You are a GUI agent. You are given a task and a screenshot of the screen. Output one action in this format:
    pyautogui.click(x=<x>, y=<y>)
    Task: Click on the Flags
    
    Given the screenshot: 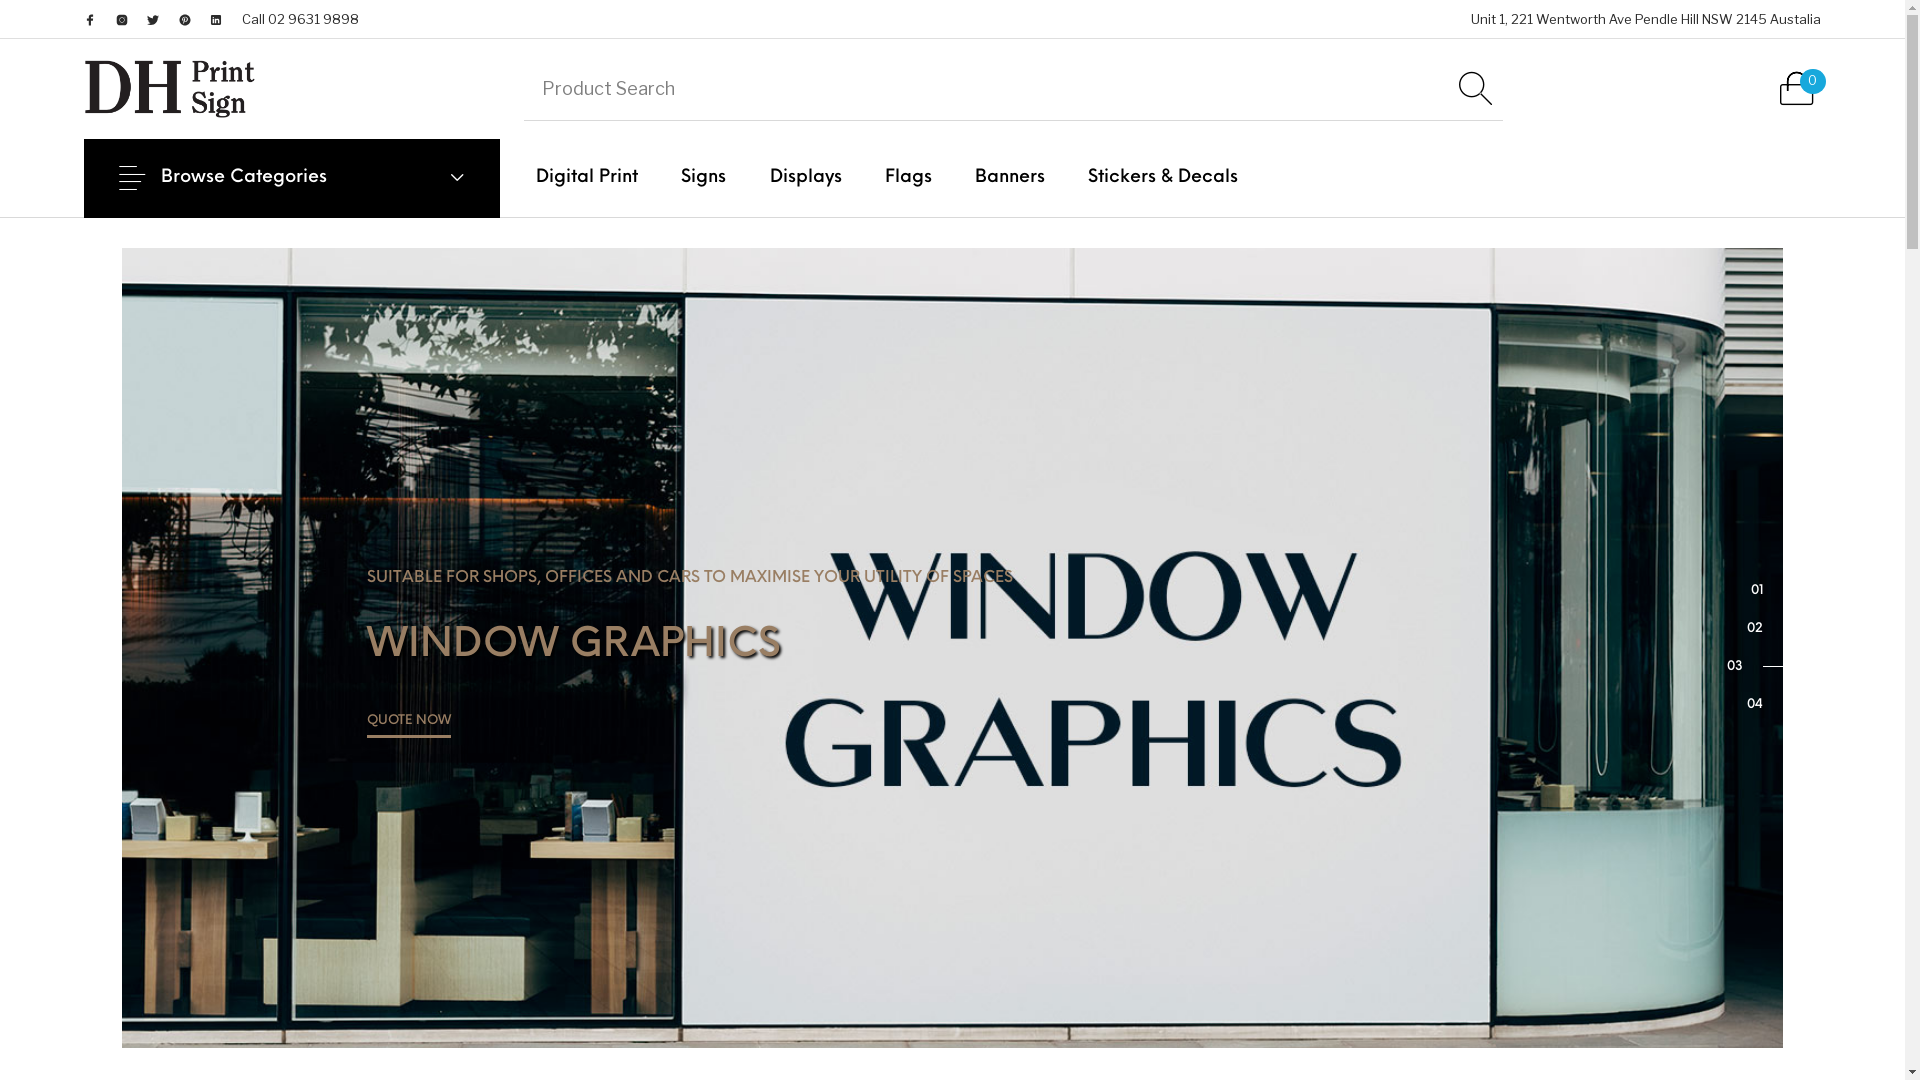 What is the action you would take?
    pyautogui.click(x=908, y=178)
    